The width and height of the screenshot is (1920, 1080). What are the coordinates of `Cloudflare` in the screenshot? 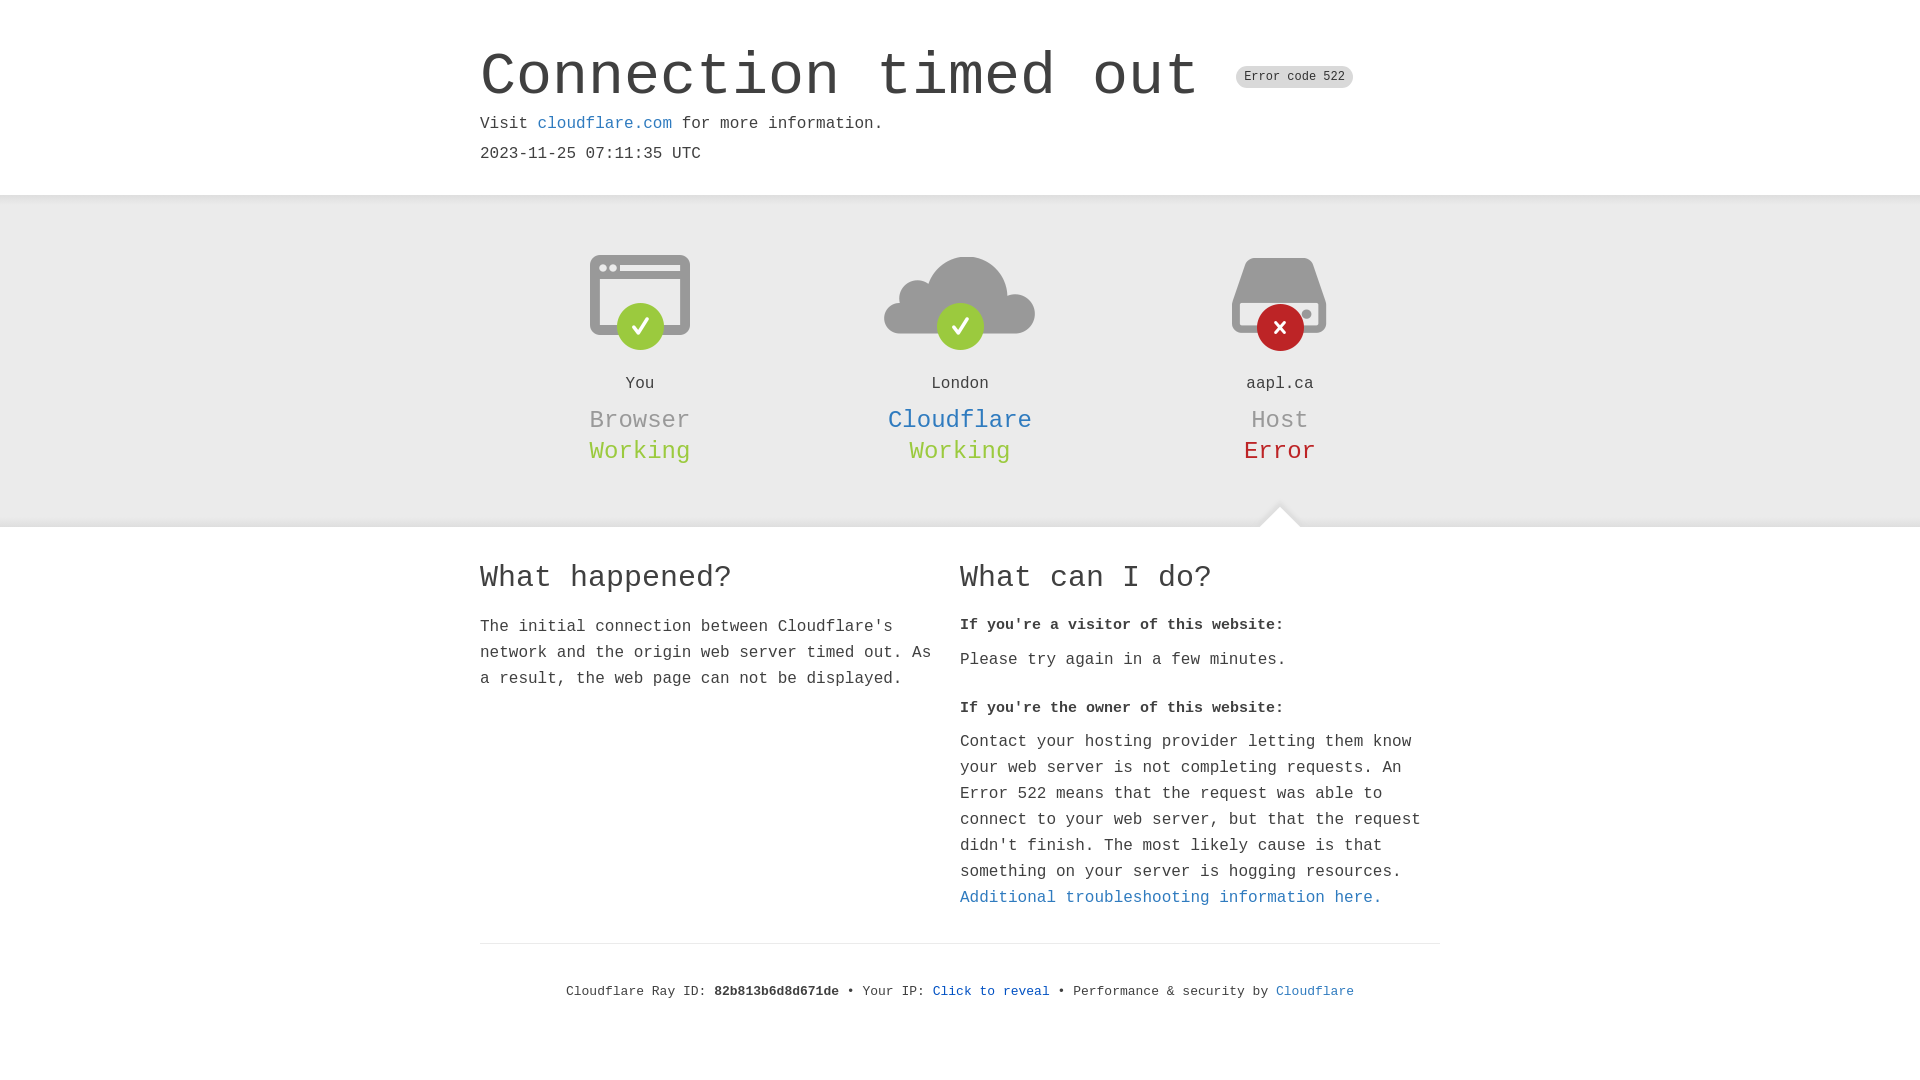 It's located at (1315, 992).